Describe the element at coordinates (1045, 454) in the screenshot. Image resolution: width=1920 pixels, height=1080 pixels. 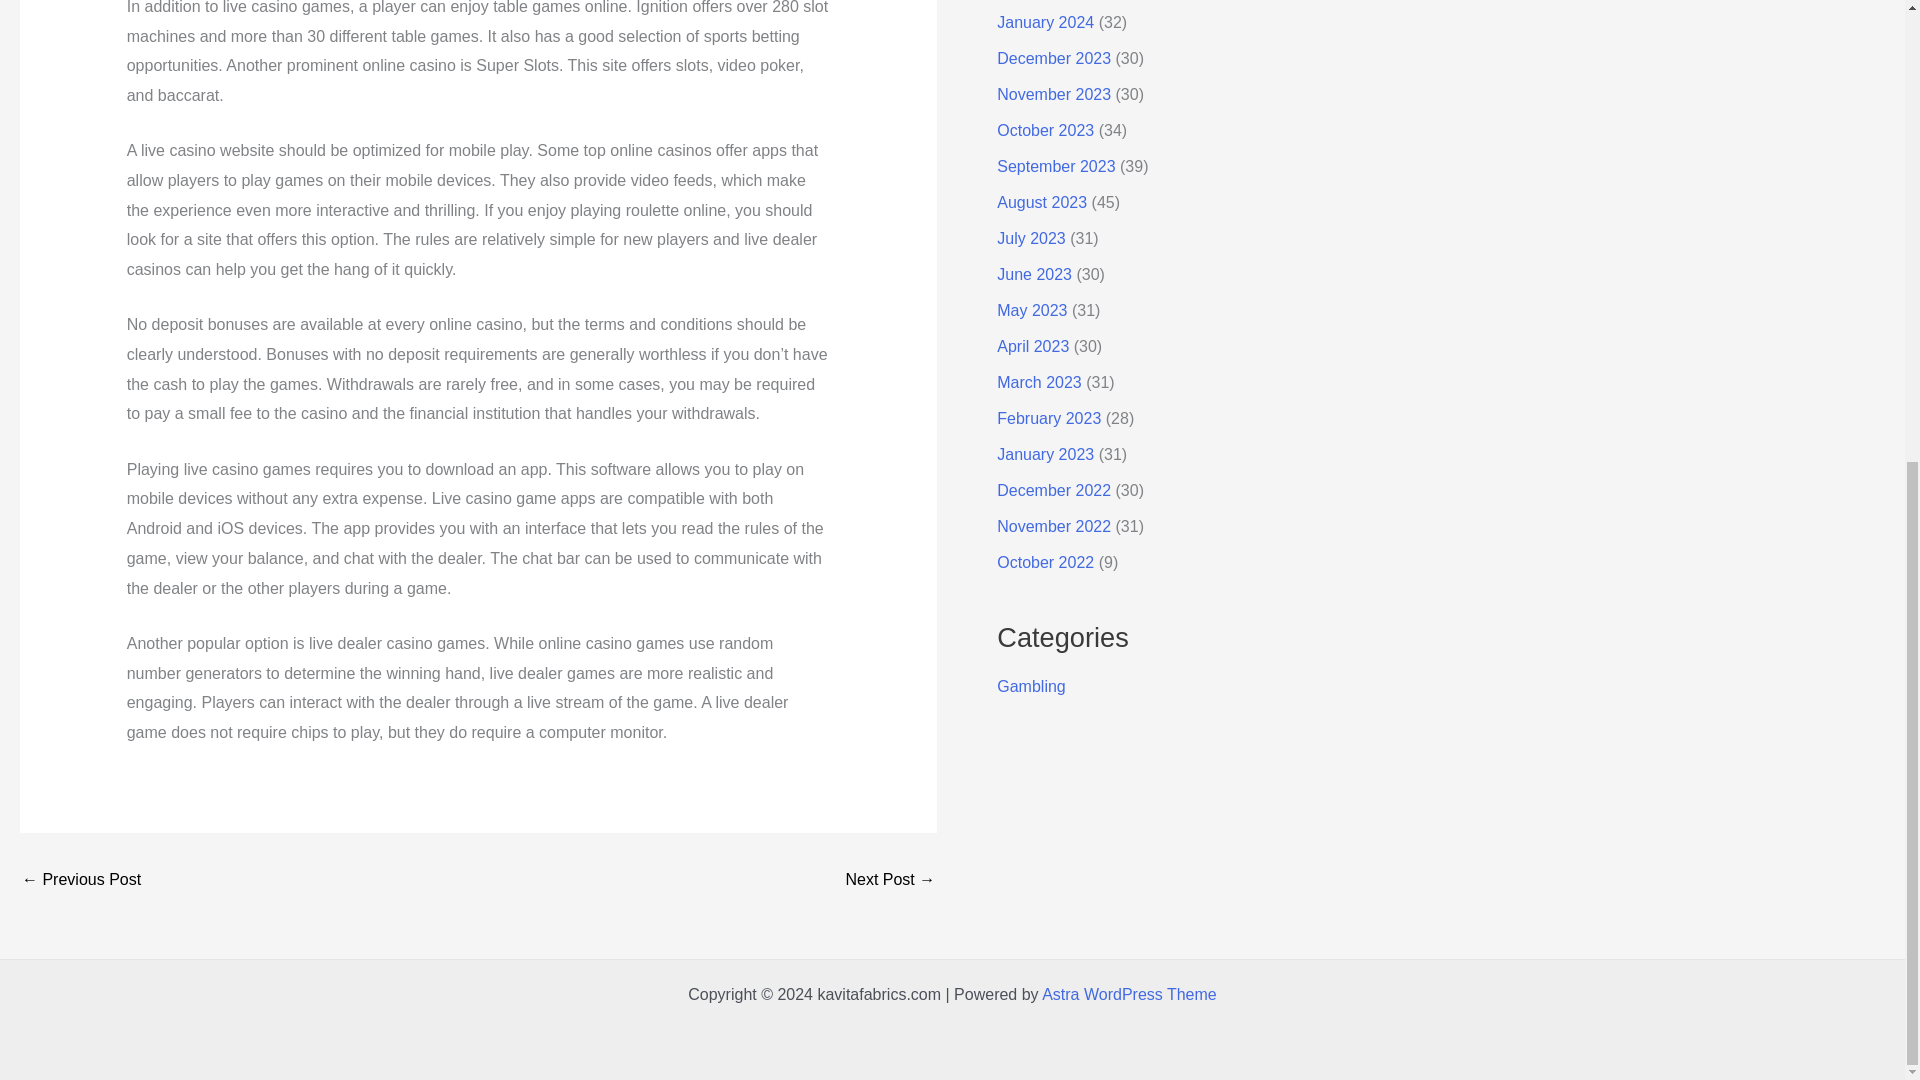
I see `January 2023` at that location.